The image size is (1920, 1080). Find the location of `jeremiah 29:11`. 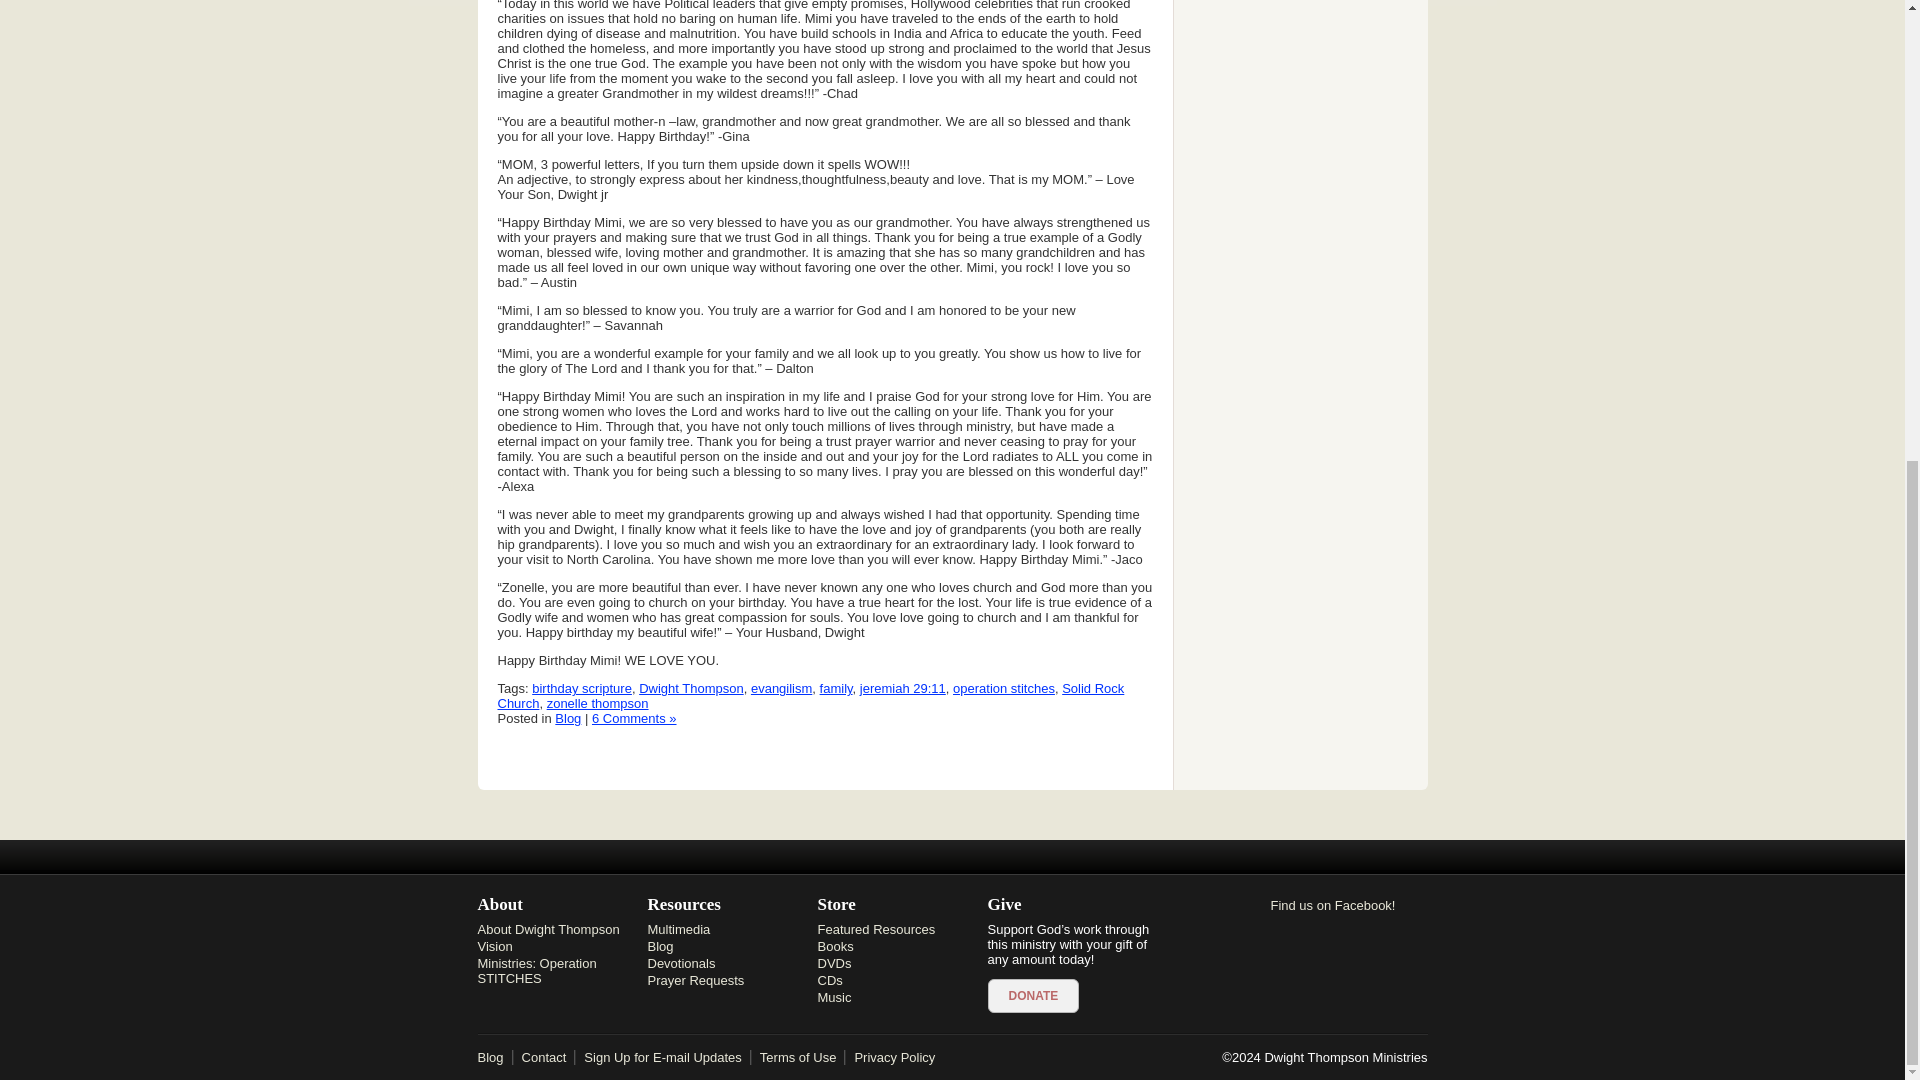

jeremiah 29:11 is located at coordinates (903, 688).